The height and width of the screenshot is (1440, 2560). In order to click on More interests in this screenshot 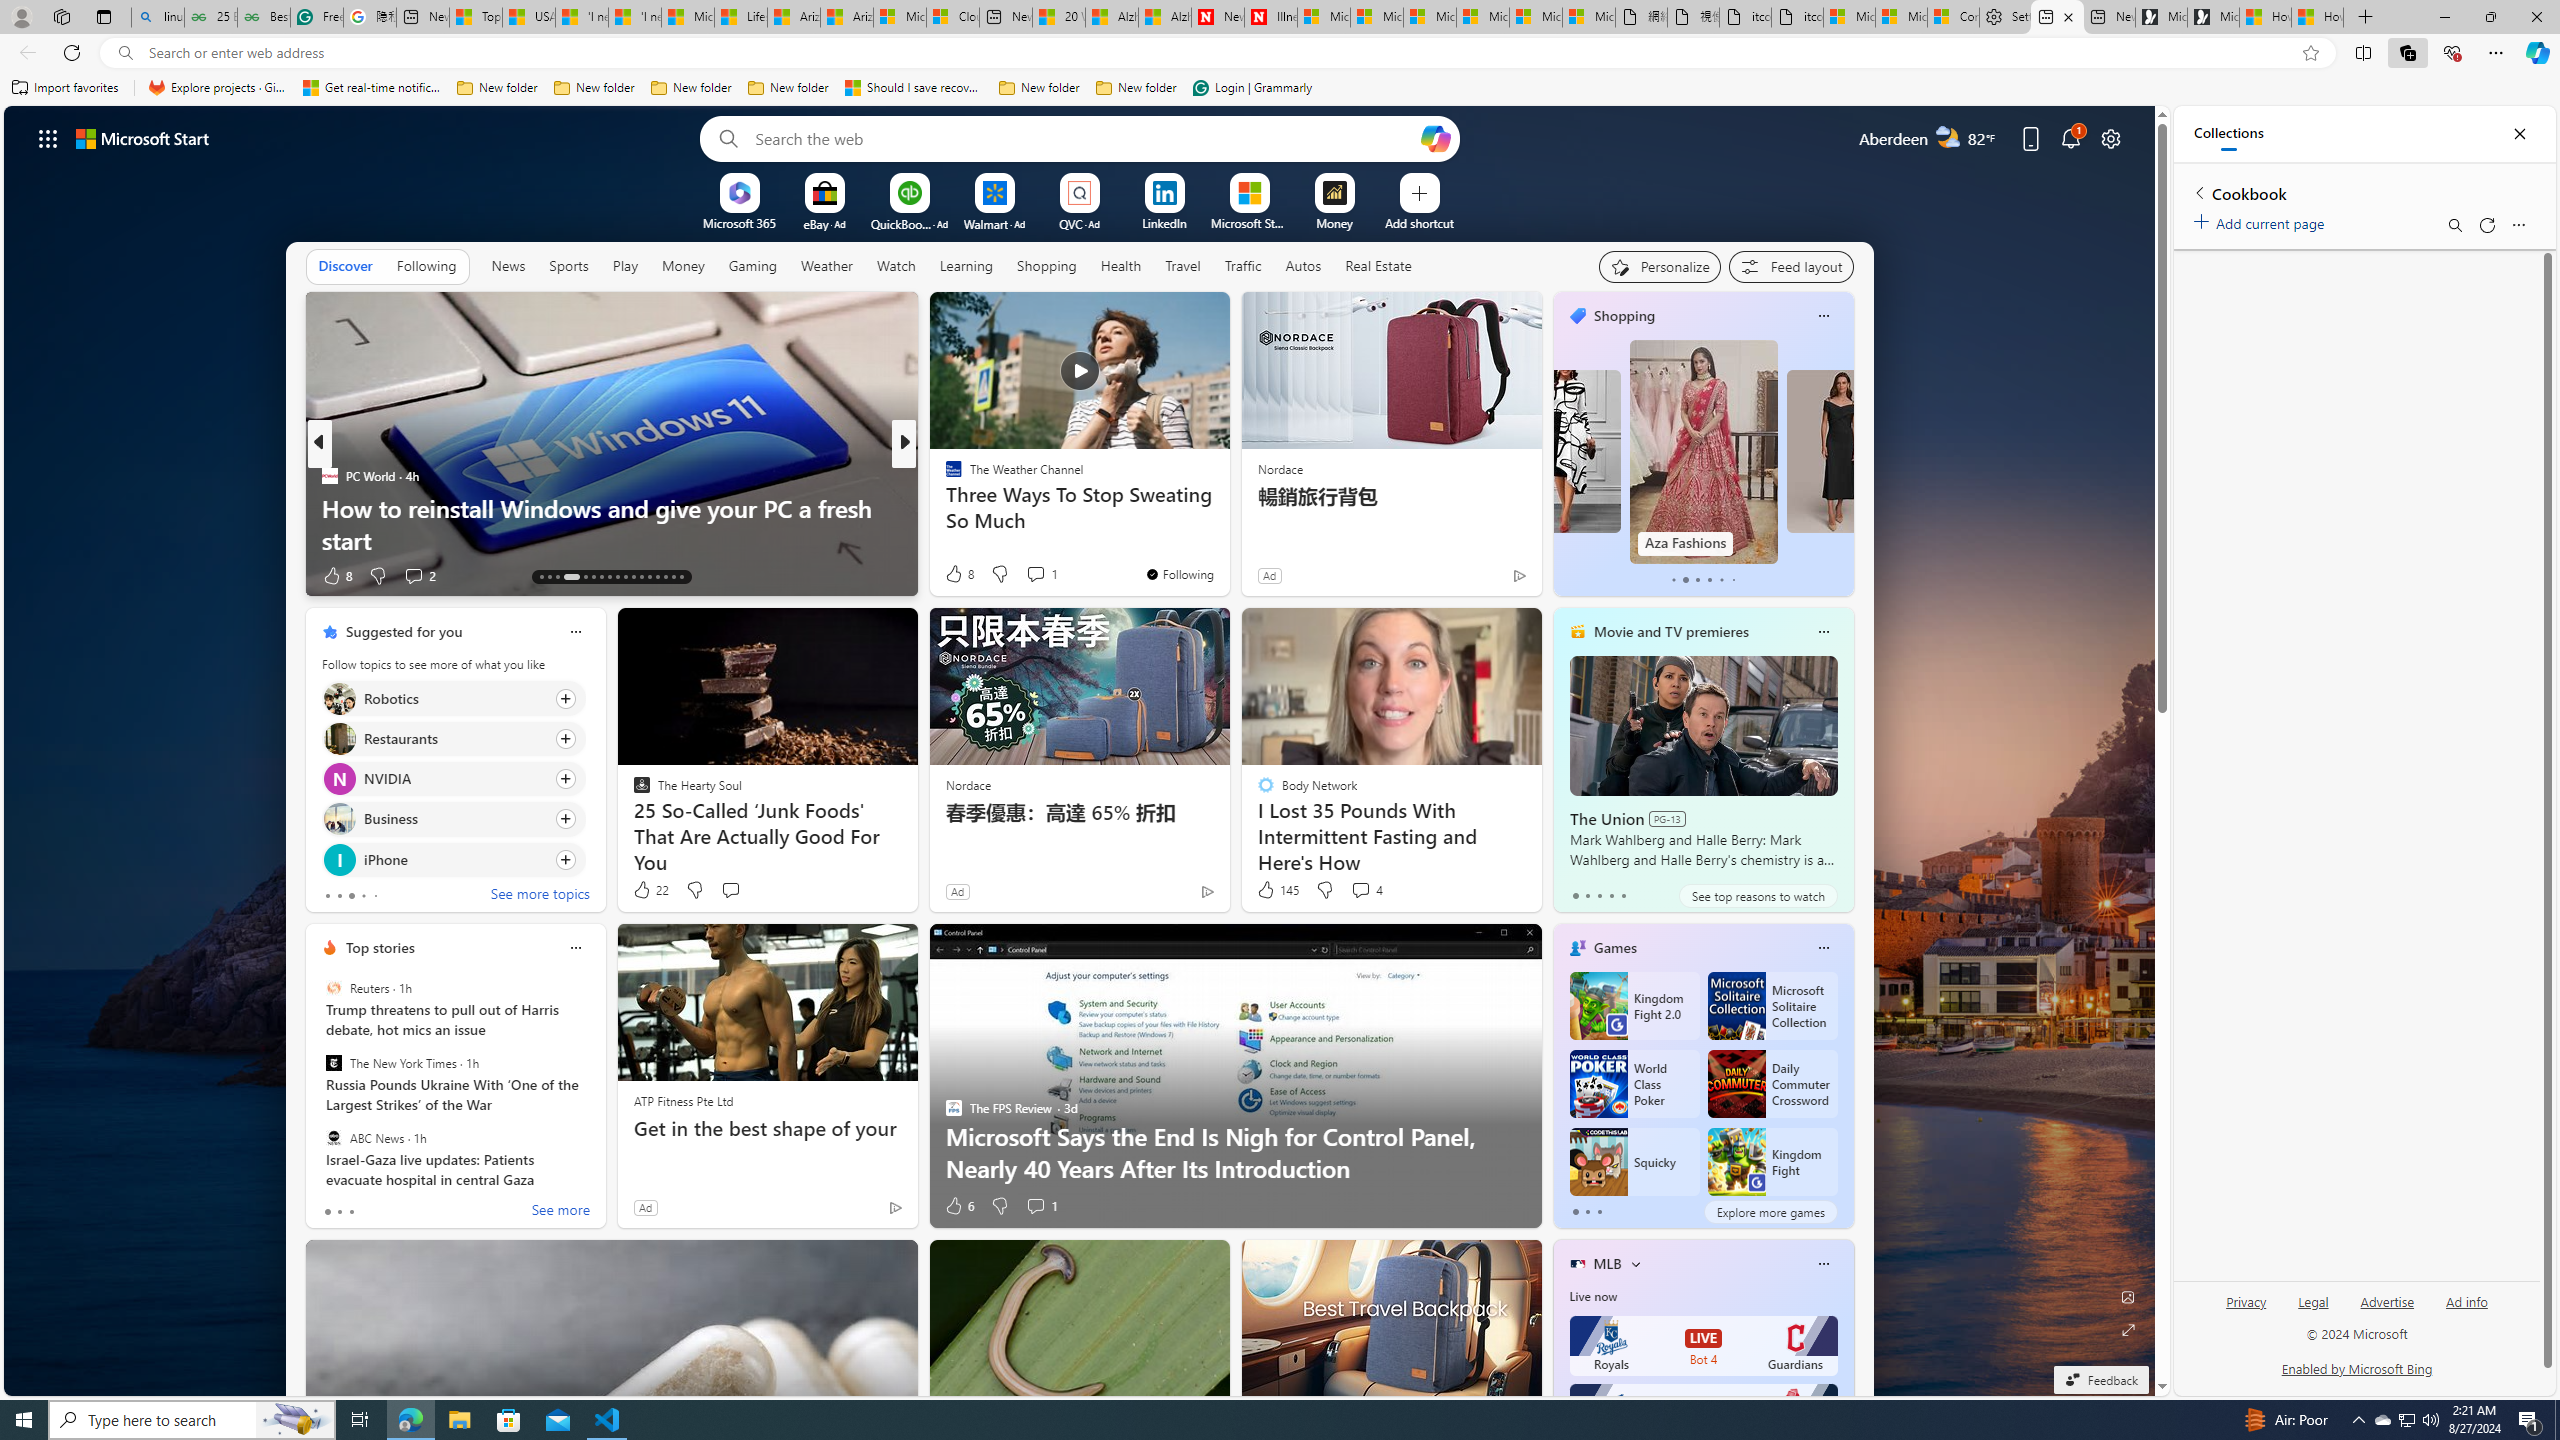, I will do `click(1636, 1263)`.